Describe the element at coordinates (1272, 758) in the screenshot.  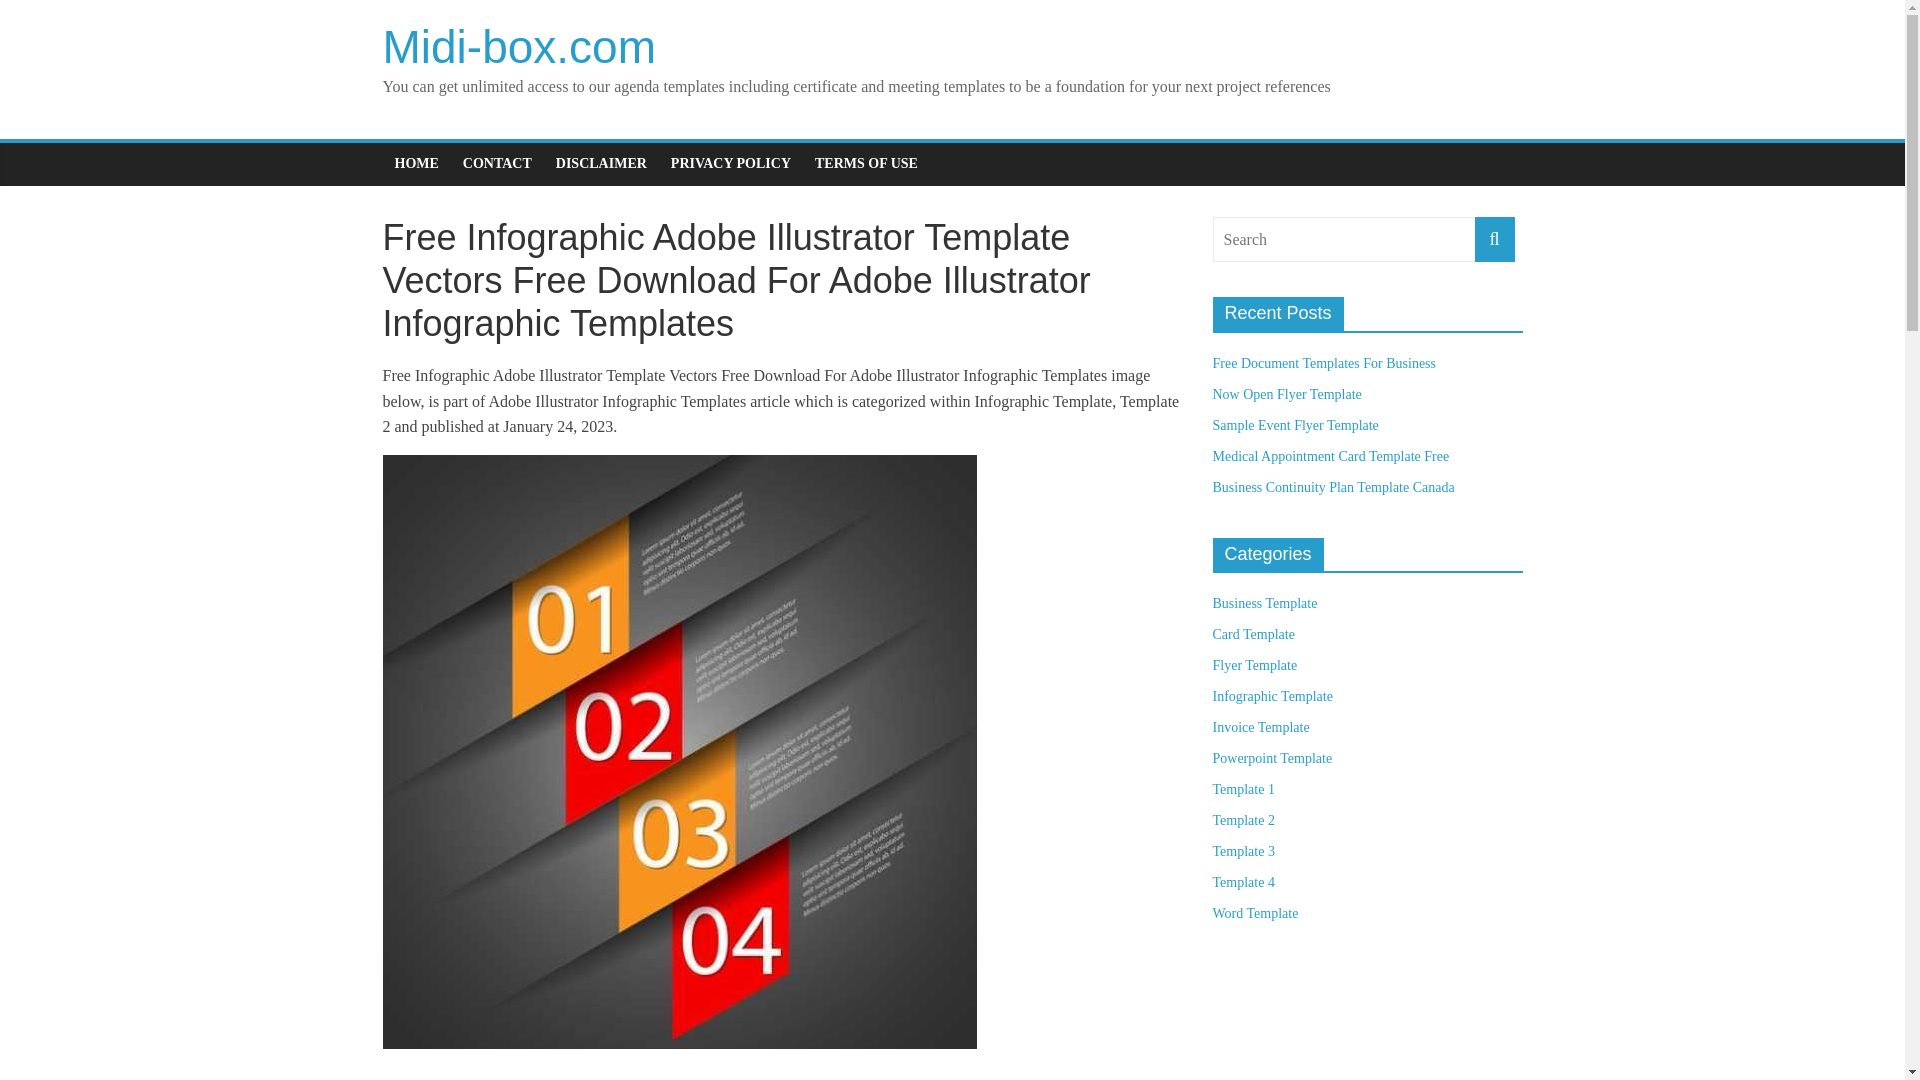
I see `Powerpoint Template` at that location.